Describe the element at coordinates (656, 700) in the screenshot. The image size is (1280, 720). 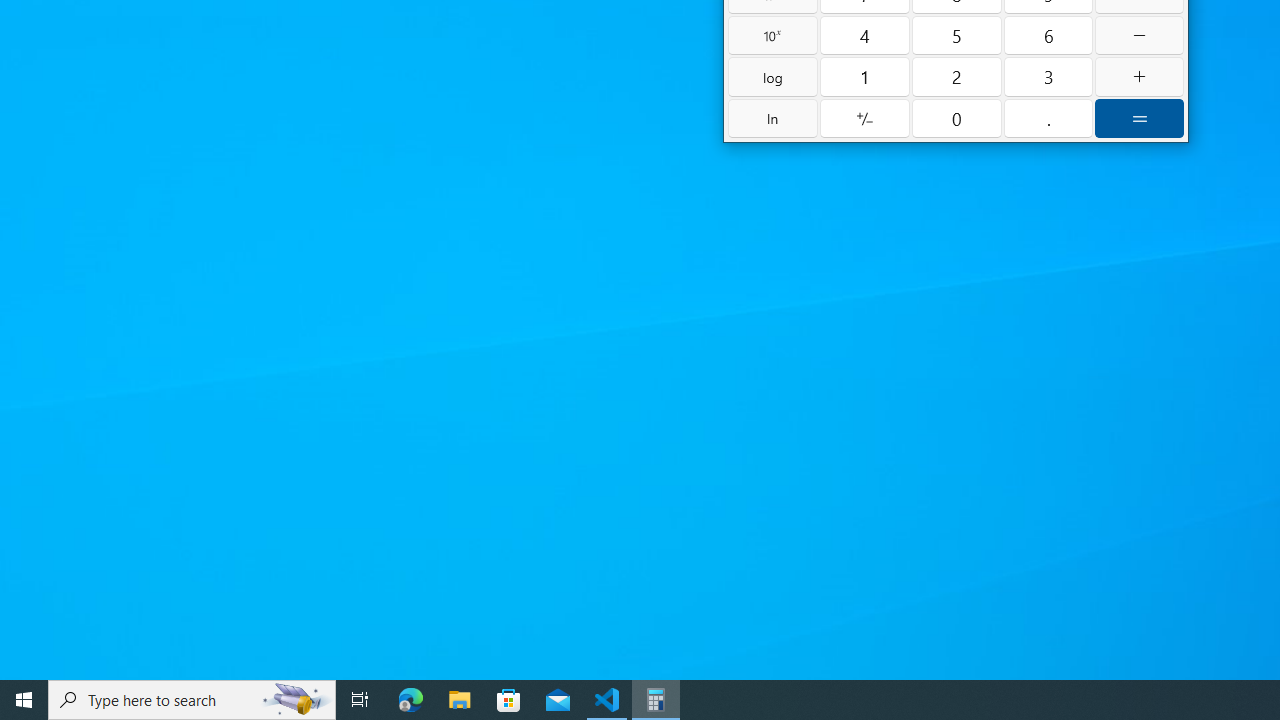
I see `Calculator - 1 running window` at that location.